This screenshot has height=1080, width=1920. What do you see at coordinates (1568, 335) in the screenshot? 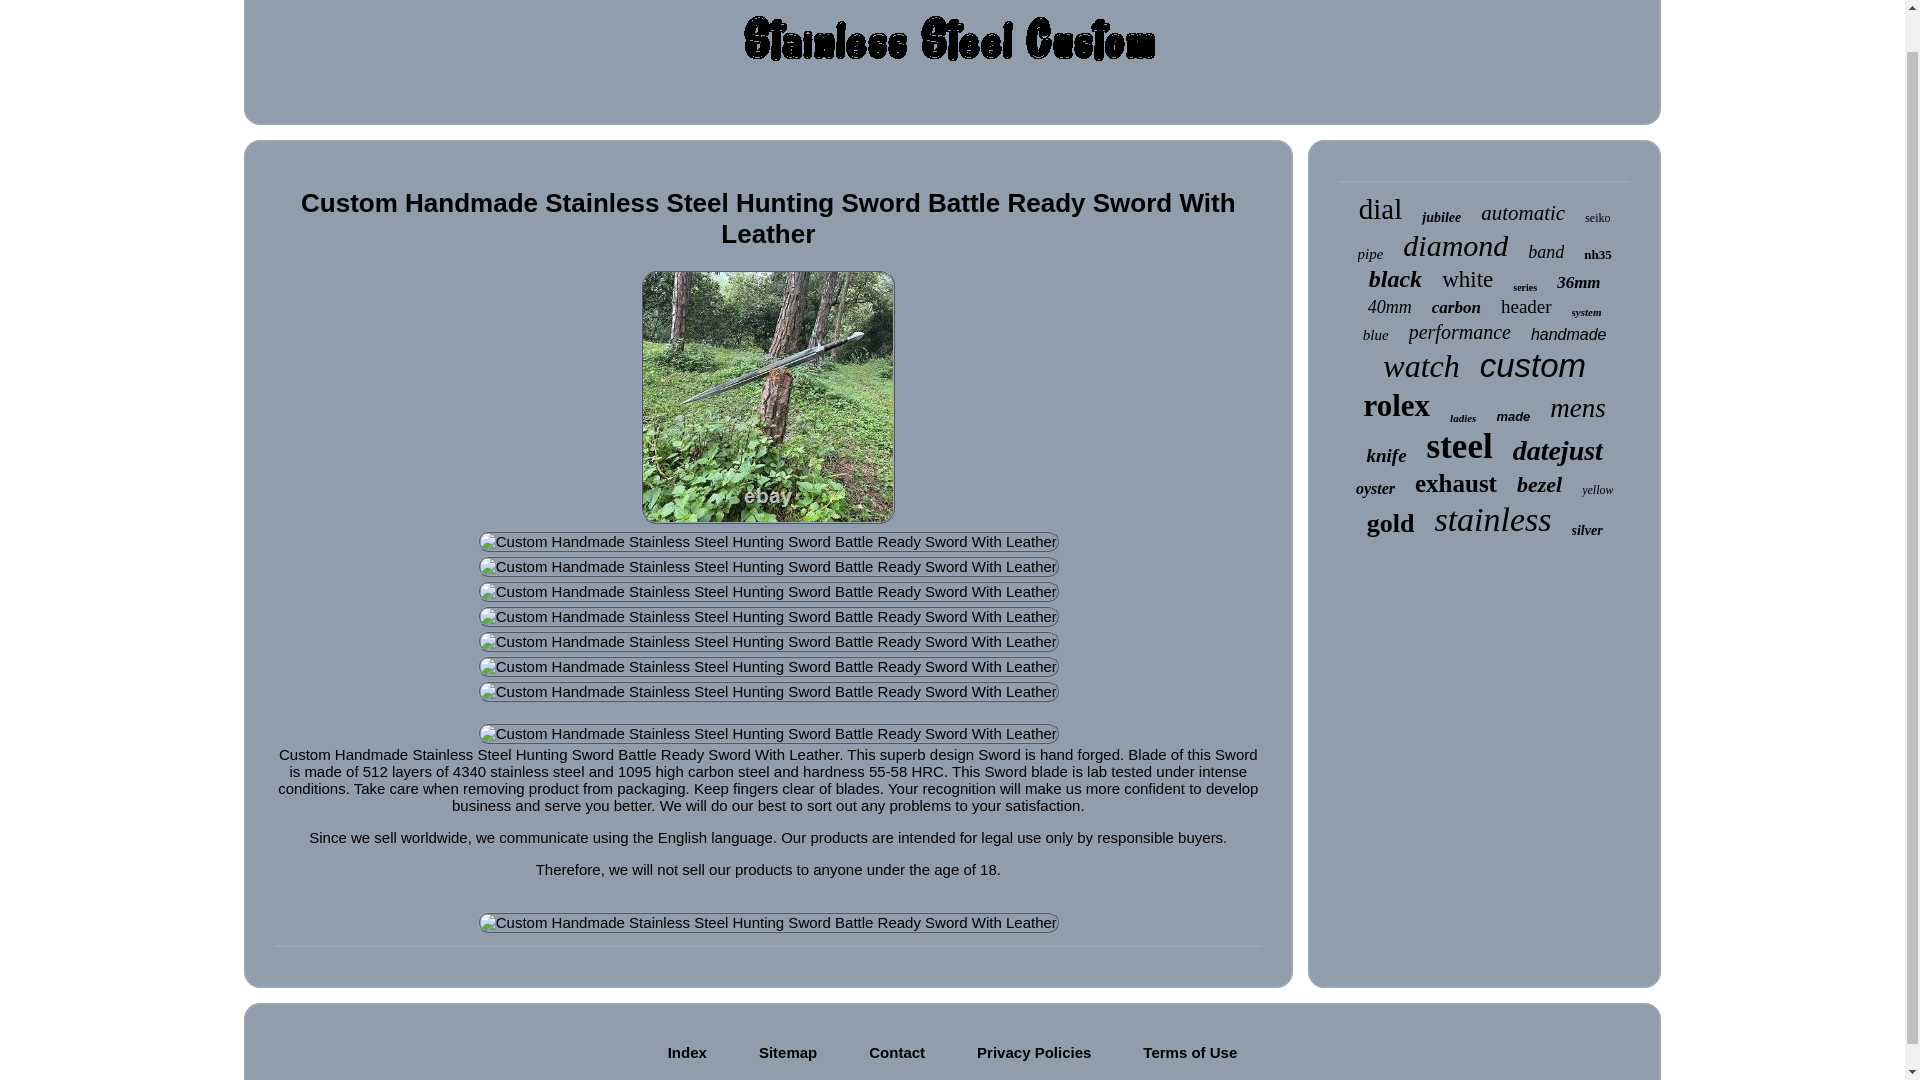
I see `handmade` at bounding box center [1568, 335].